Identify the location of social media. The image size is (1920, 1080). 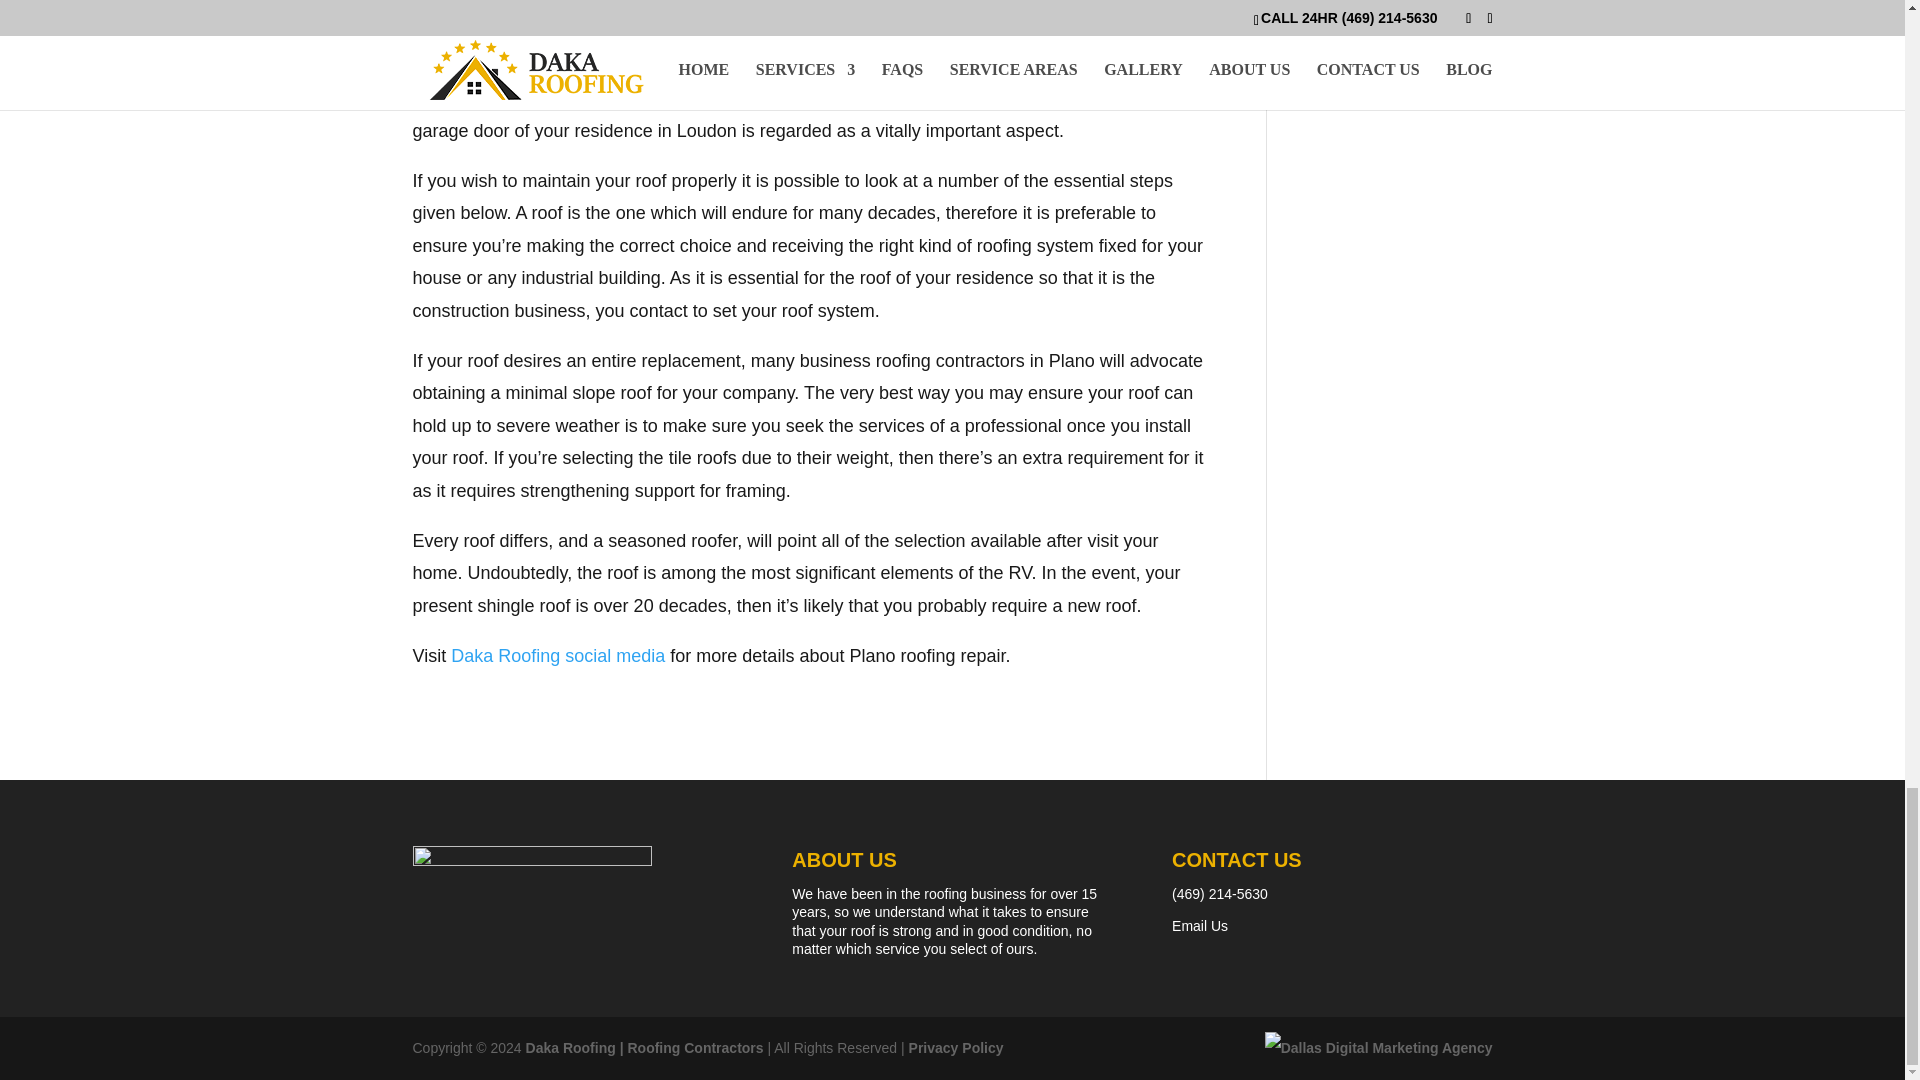
(614, 656).